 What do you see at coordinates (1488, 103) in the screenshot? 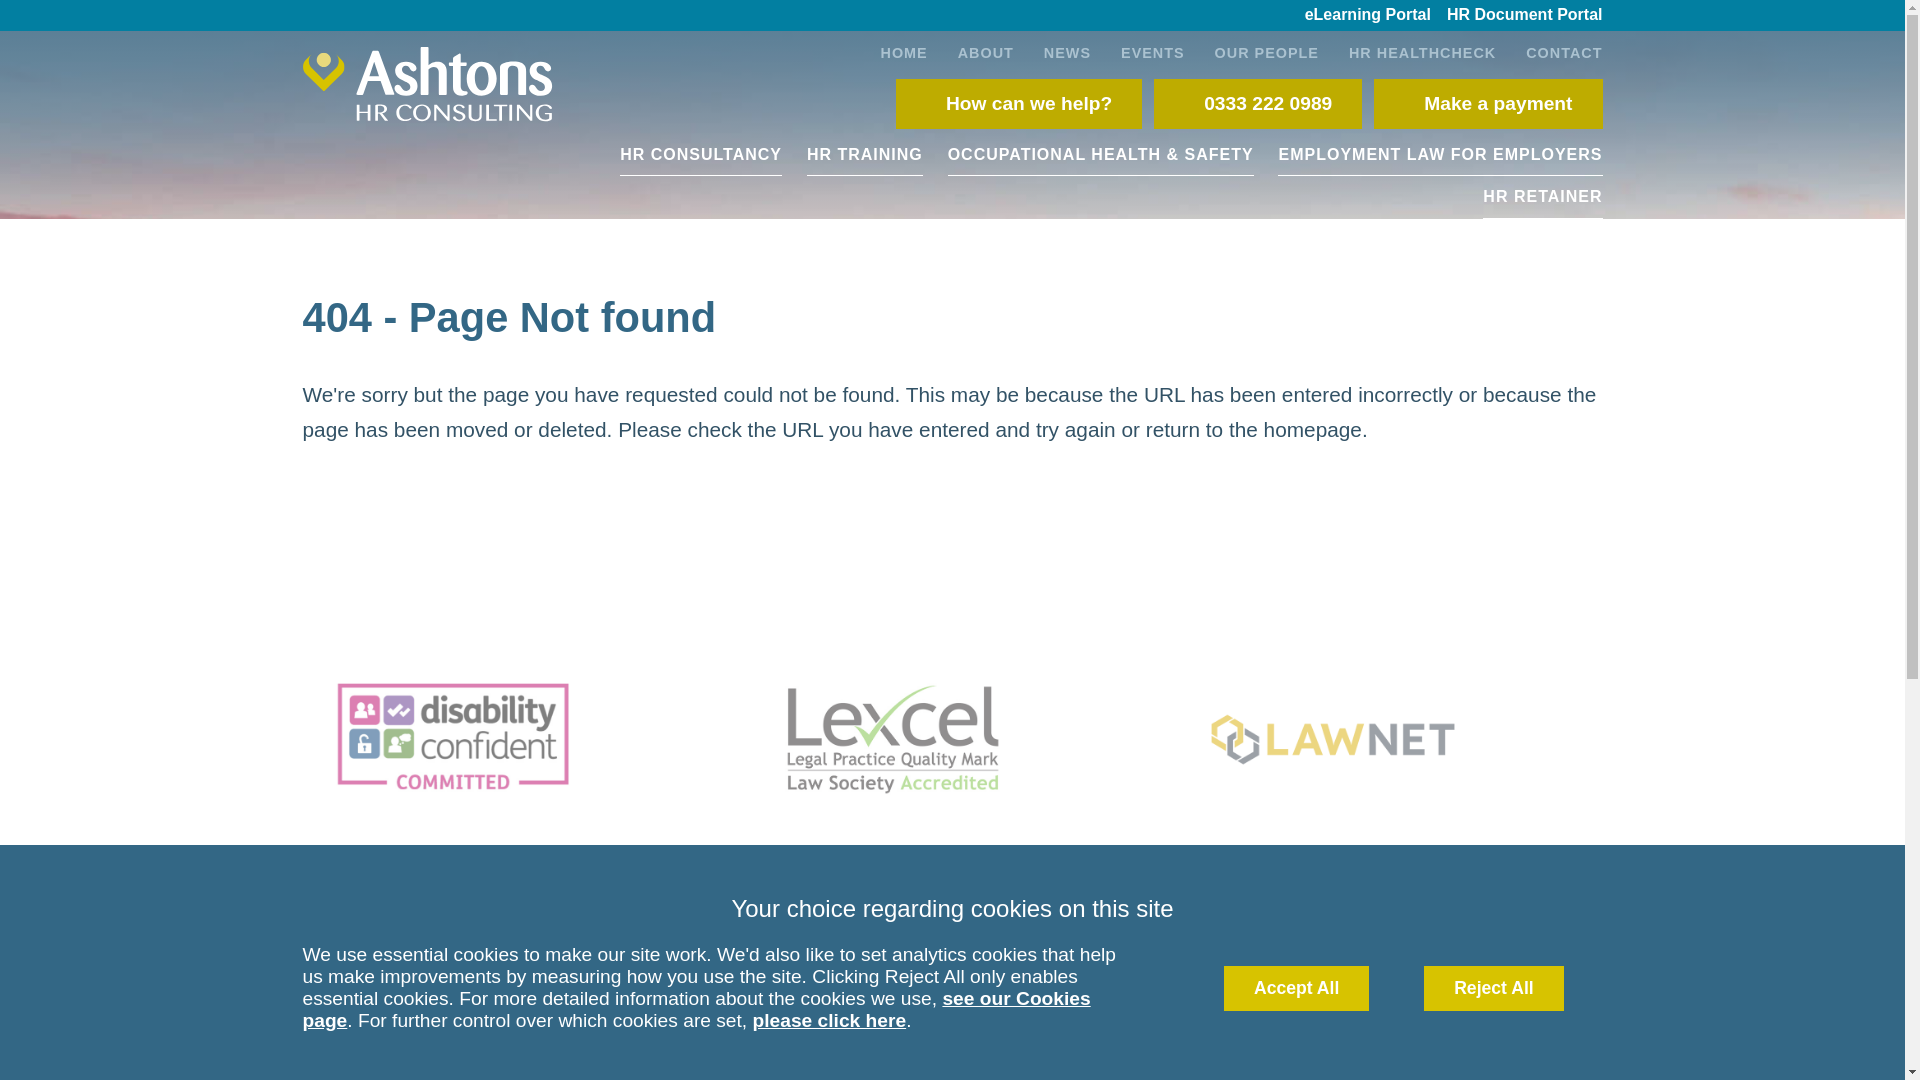
I see `Make a payment` at bounding box center [1488, 103].